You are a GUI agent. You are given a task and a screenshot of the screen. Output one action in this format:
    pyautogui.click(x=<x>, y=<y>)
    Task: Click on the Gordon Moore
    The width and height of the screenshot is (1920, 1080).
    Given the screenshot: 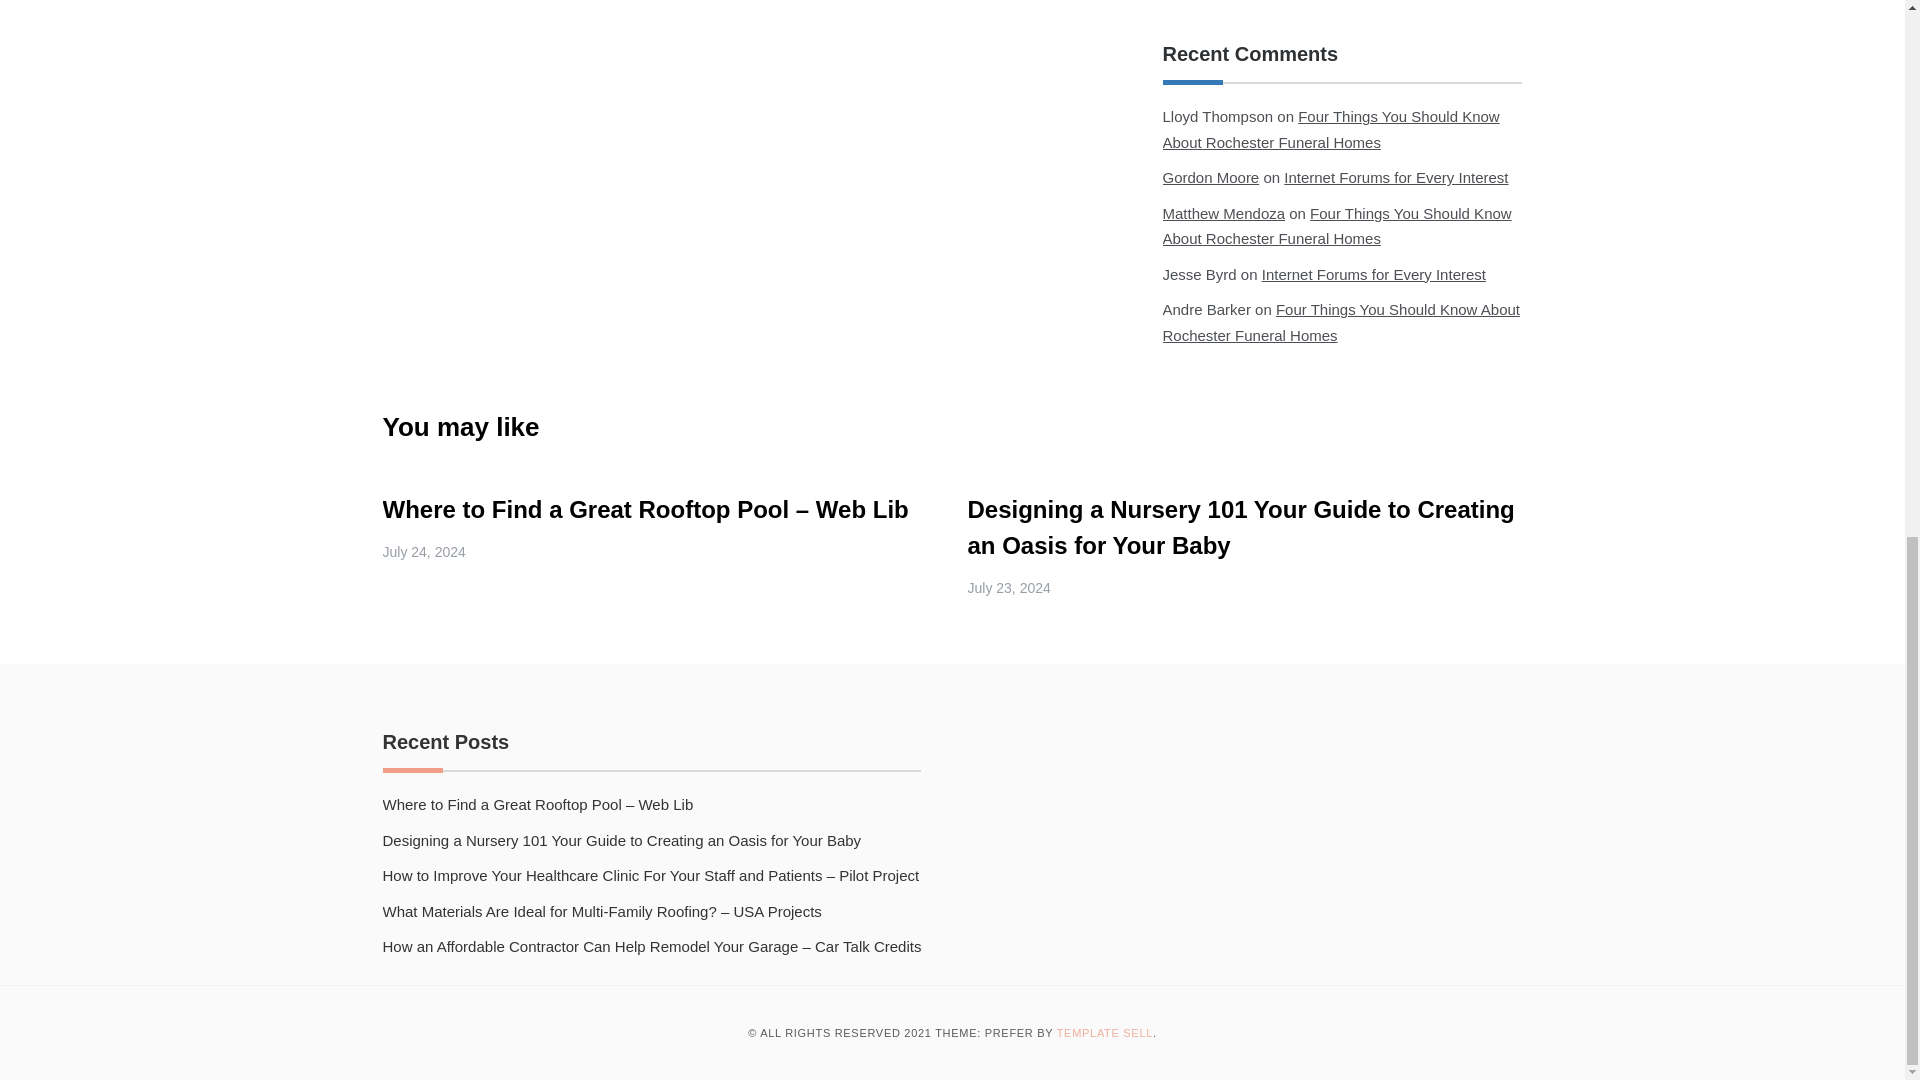 What is the action you would take?
    pyautogui.click(x=1210, y=176)
    